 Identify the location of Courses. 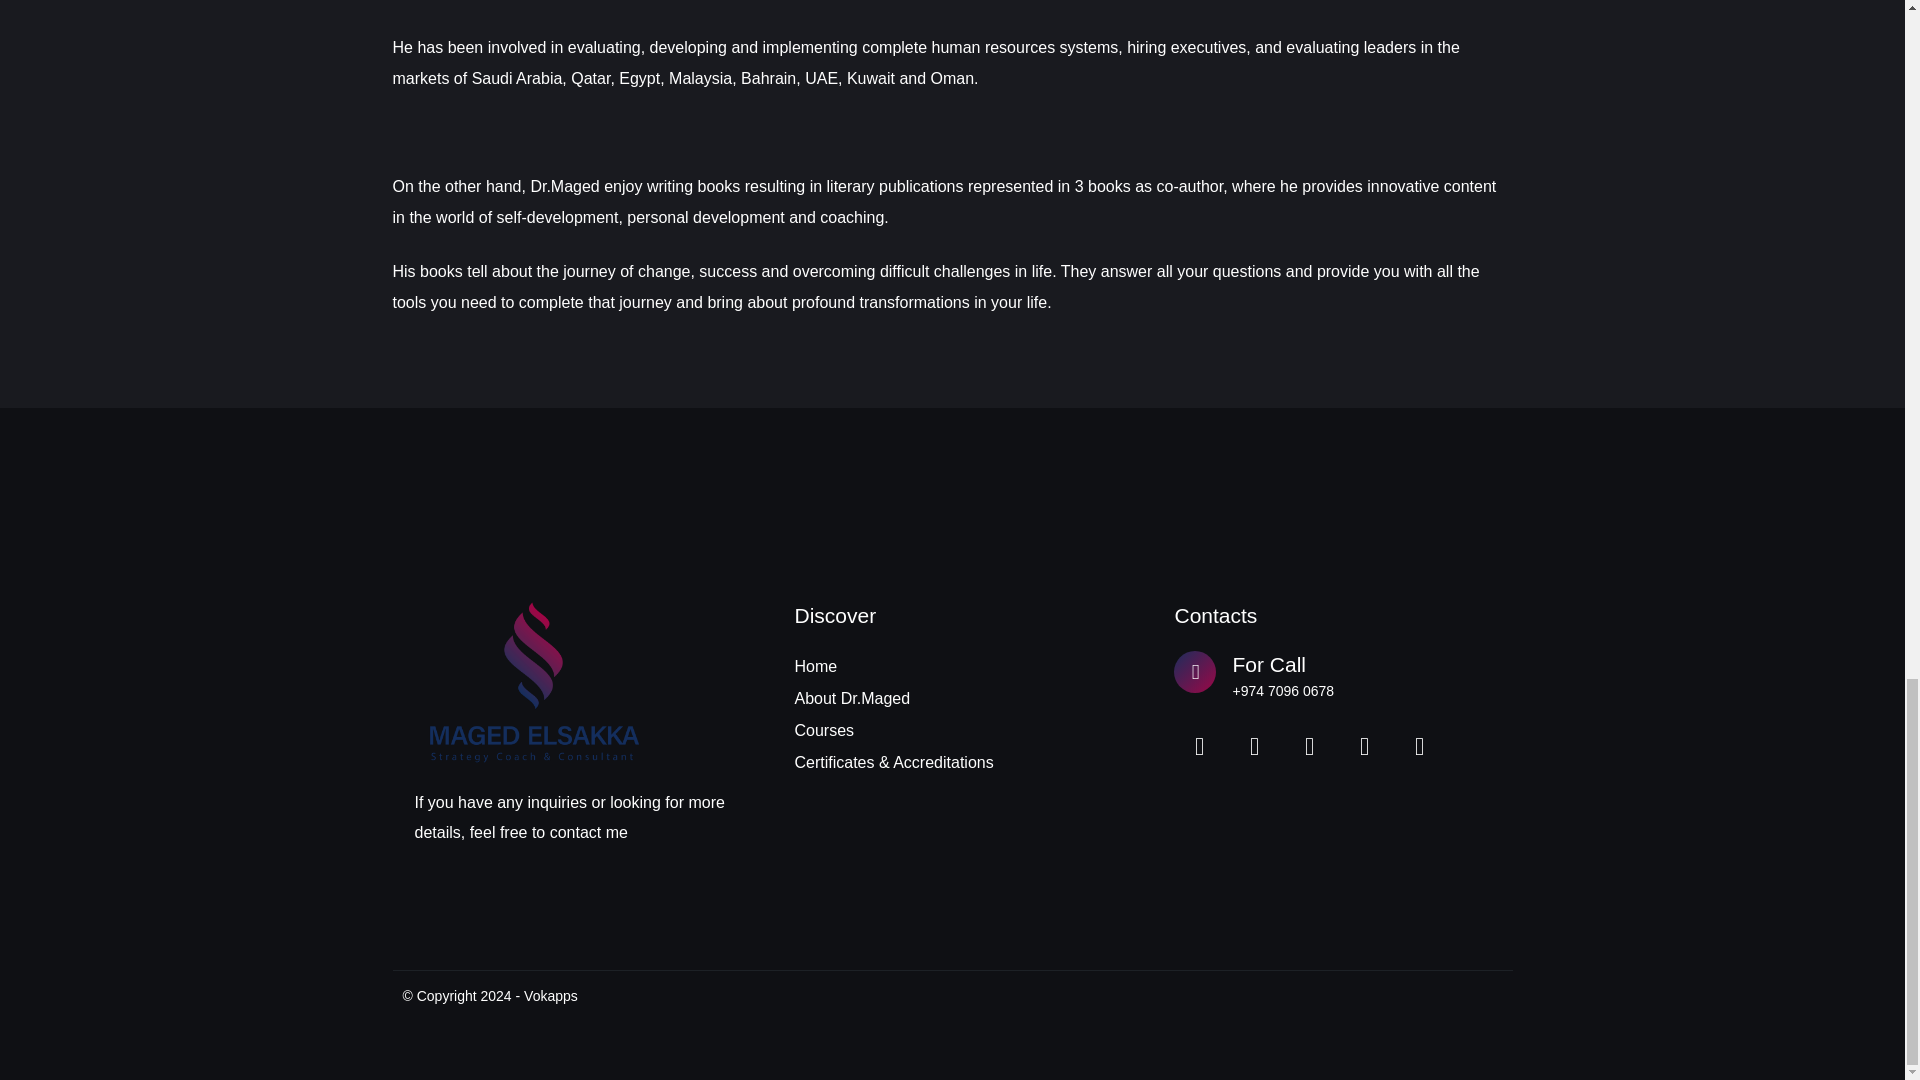
(952, 730).